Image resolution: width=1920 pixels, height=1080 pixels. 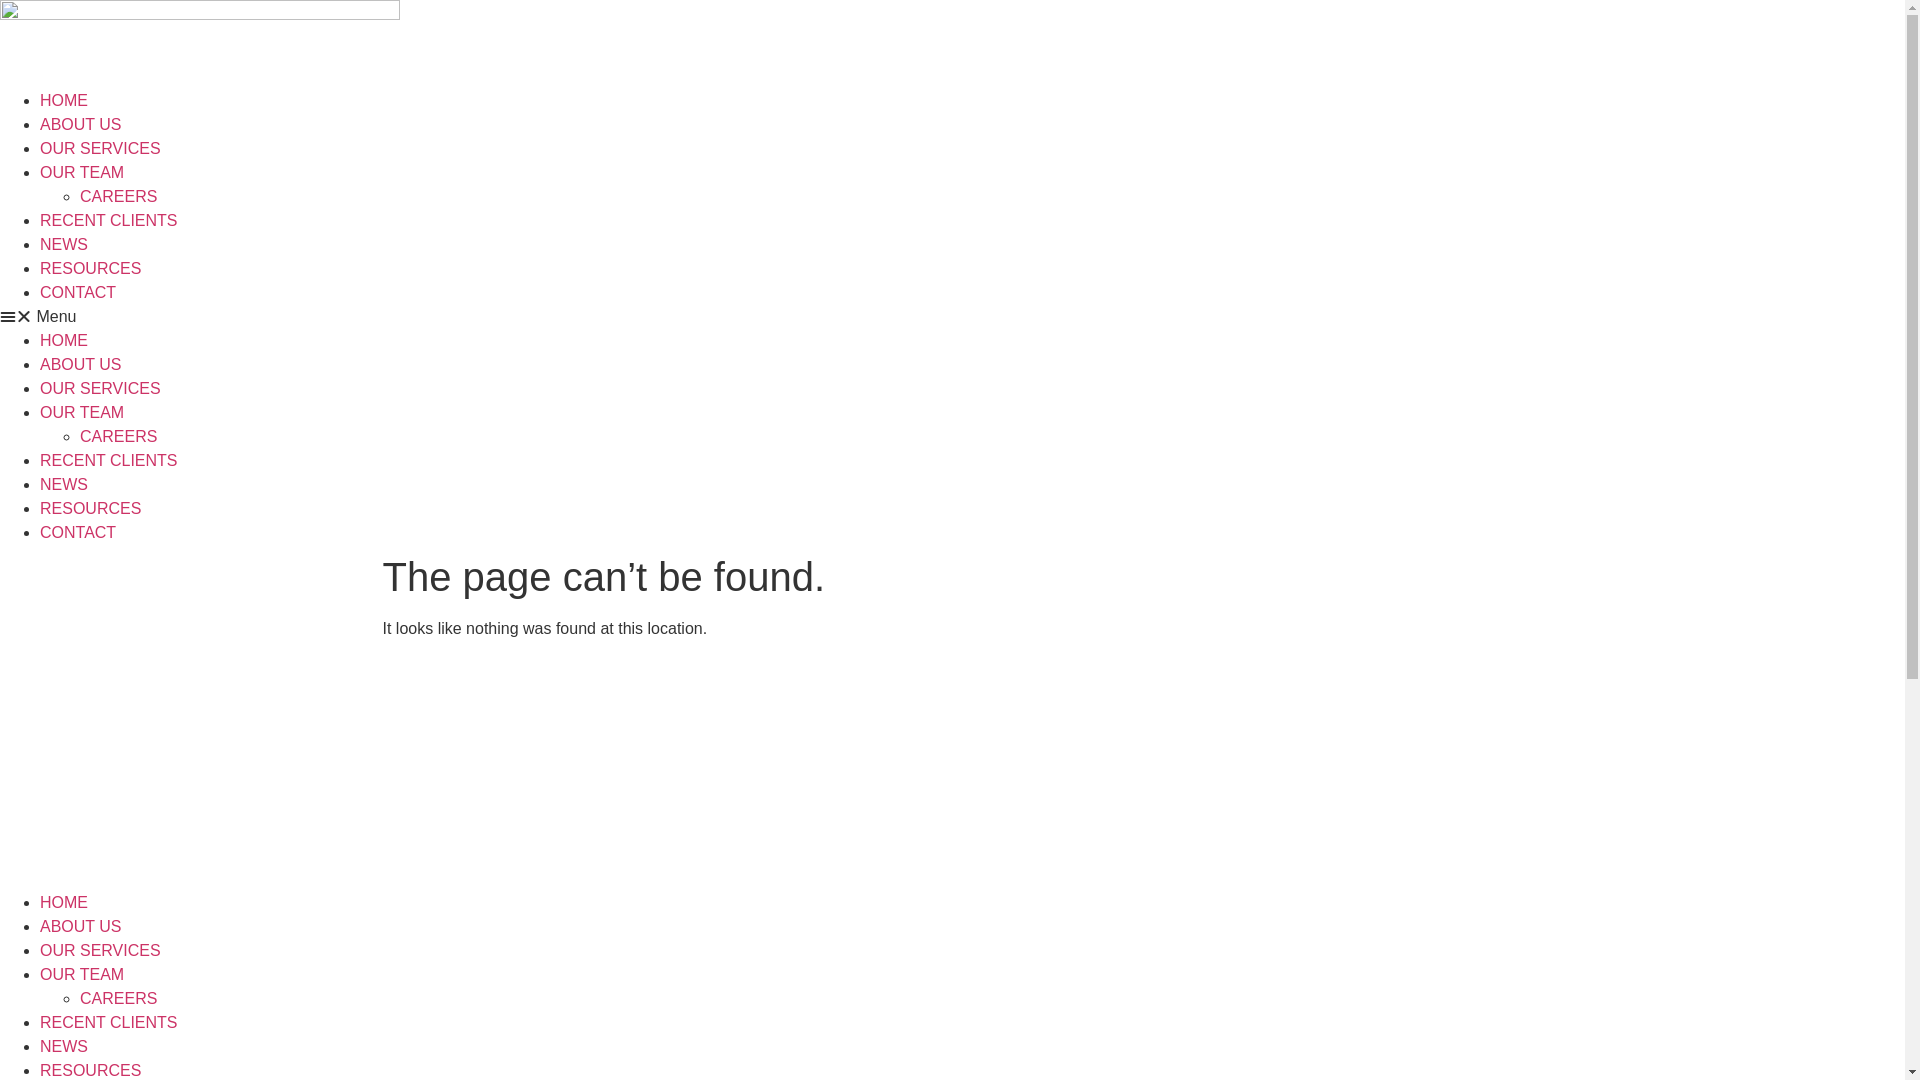 What do you see at coordinates (109, 1022) in the screenshot?
I see `RECENT CLIENTS` at bounding box center [109, 1022].